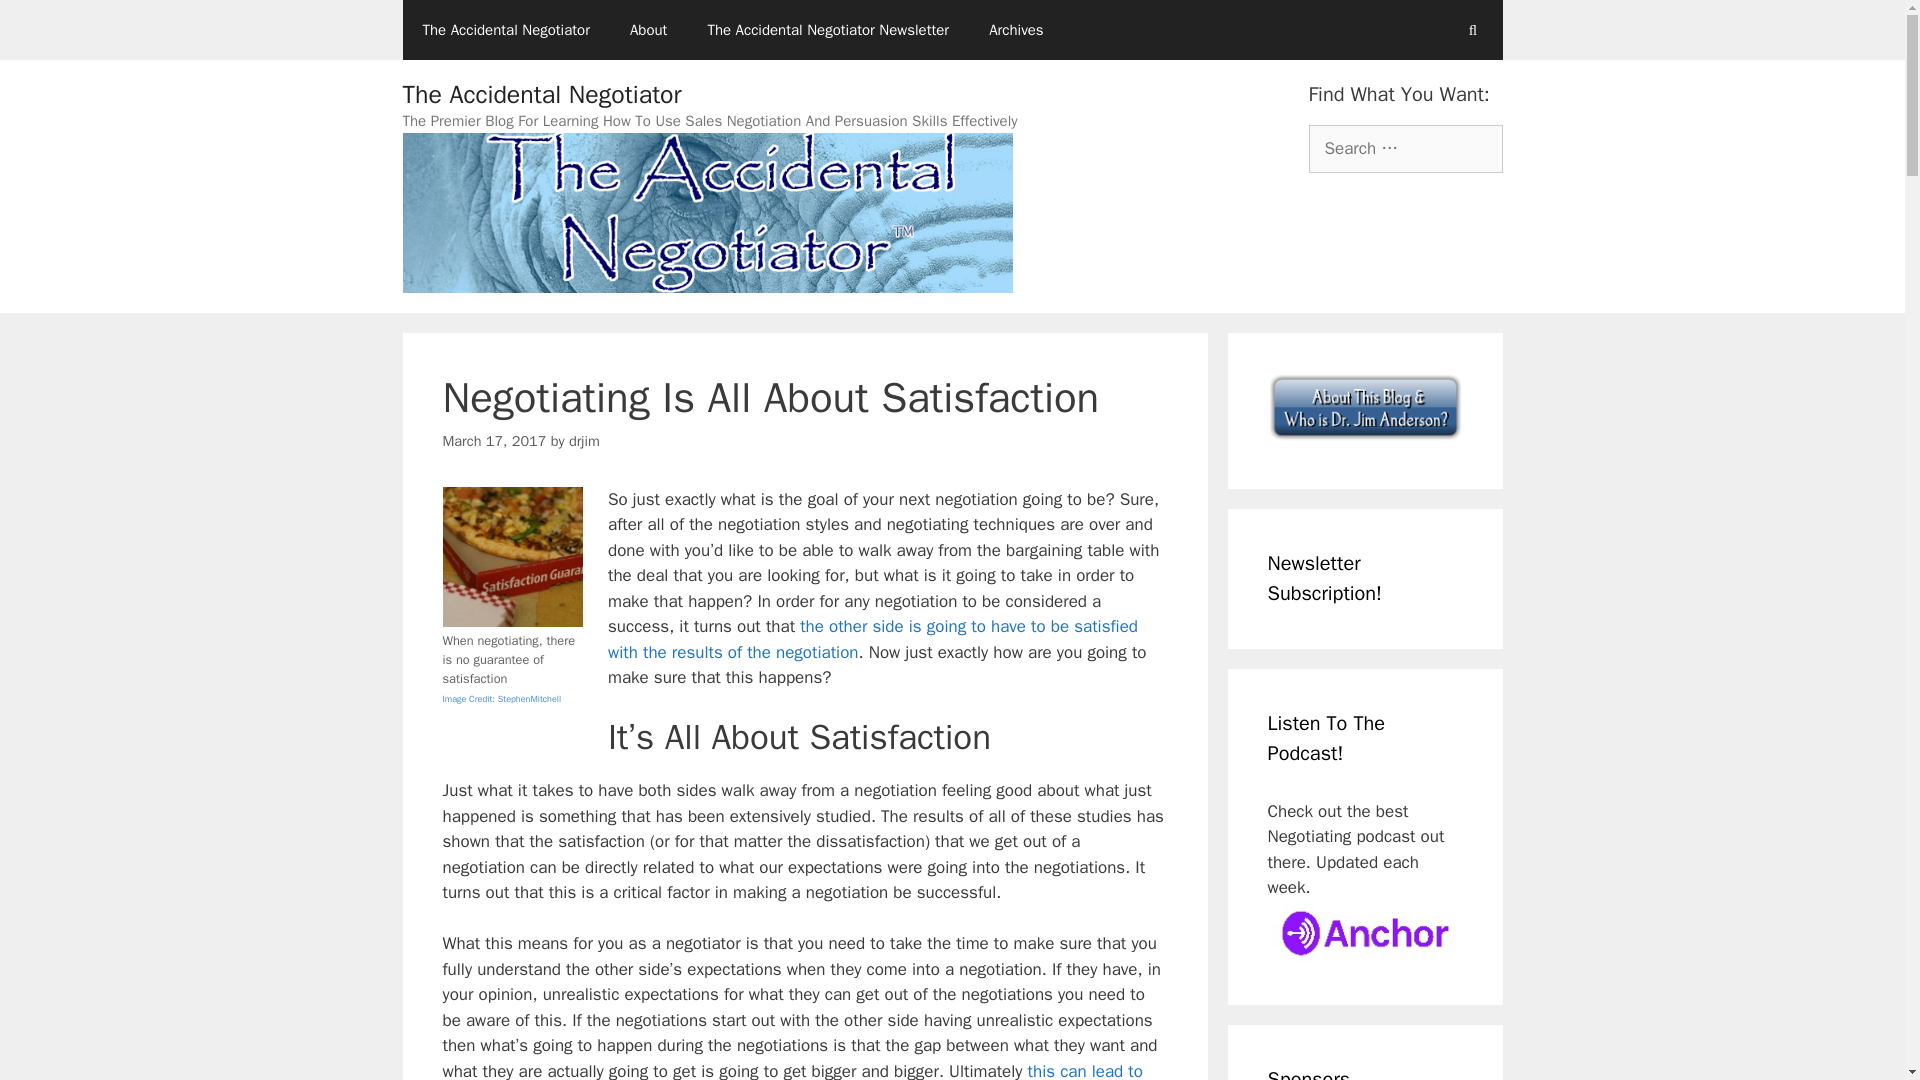  What do you see at coordinates (504, 30) in the screenshot?
I see `The Accidental Negotiator` at bounding box center [504, 30].